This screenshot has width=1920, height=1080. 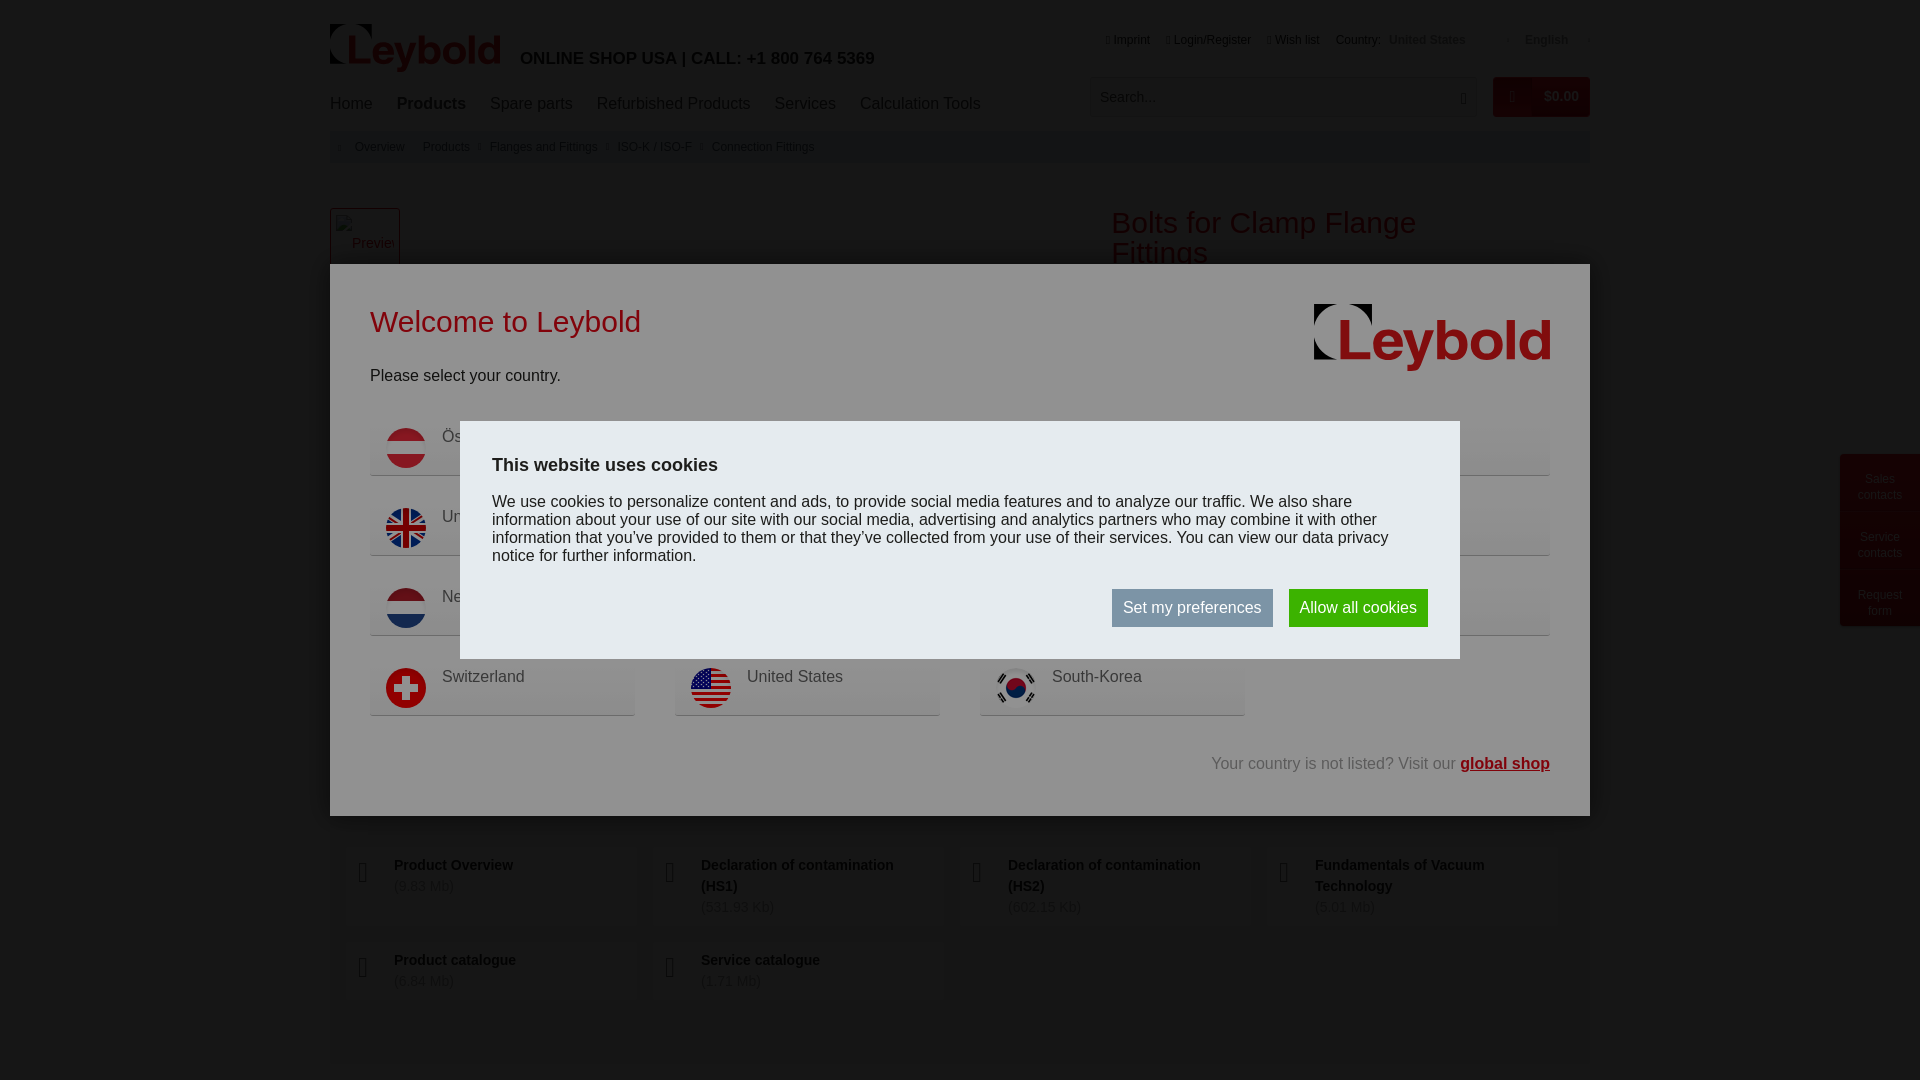 I want to click on Products, so click(x=432, y=104).